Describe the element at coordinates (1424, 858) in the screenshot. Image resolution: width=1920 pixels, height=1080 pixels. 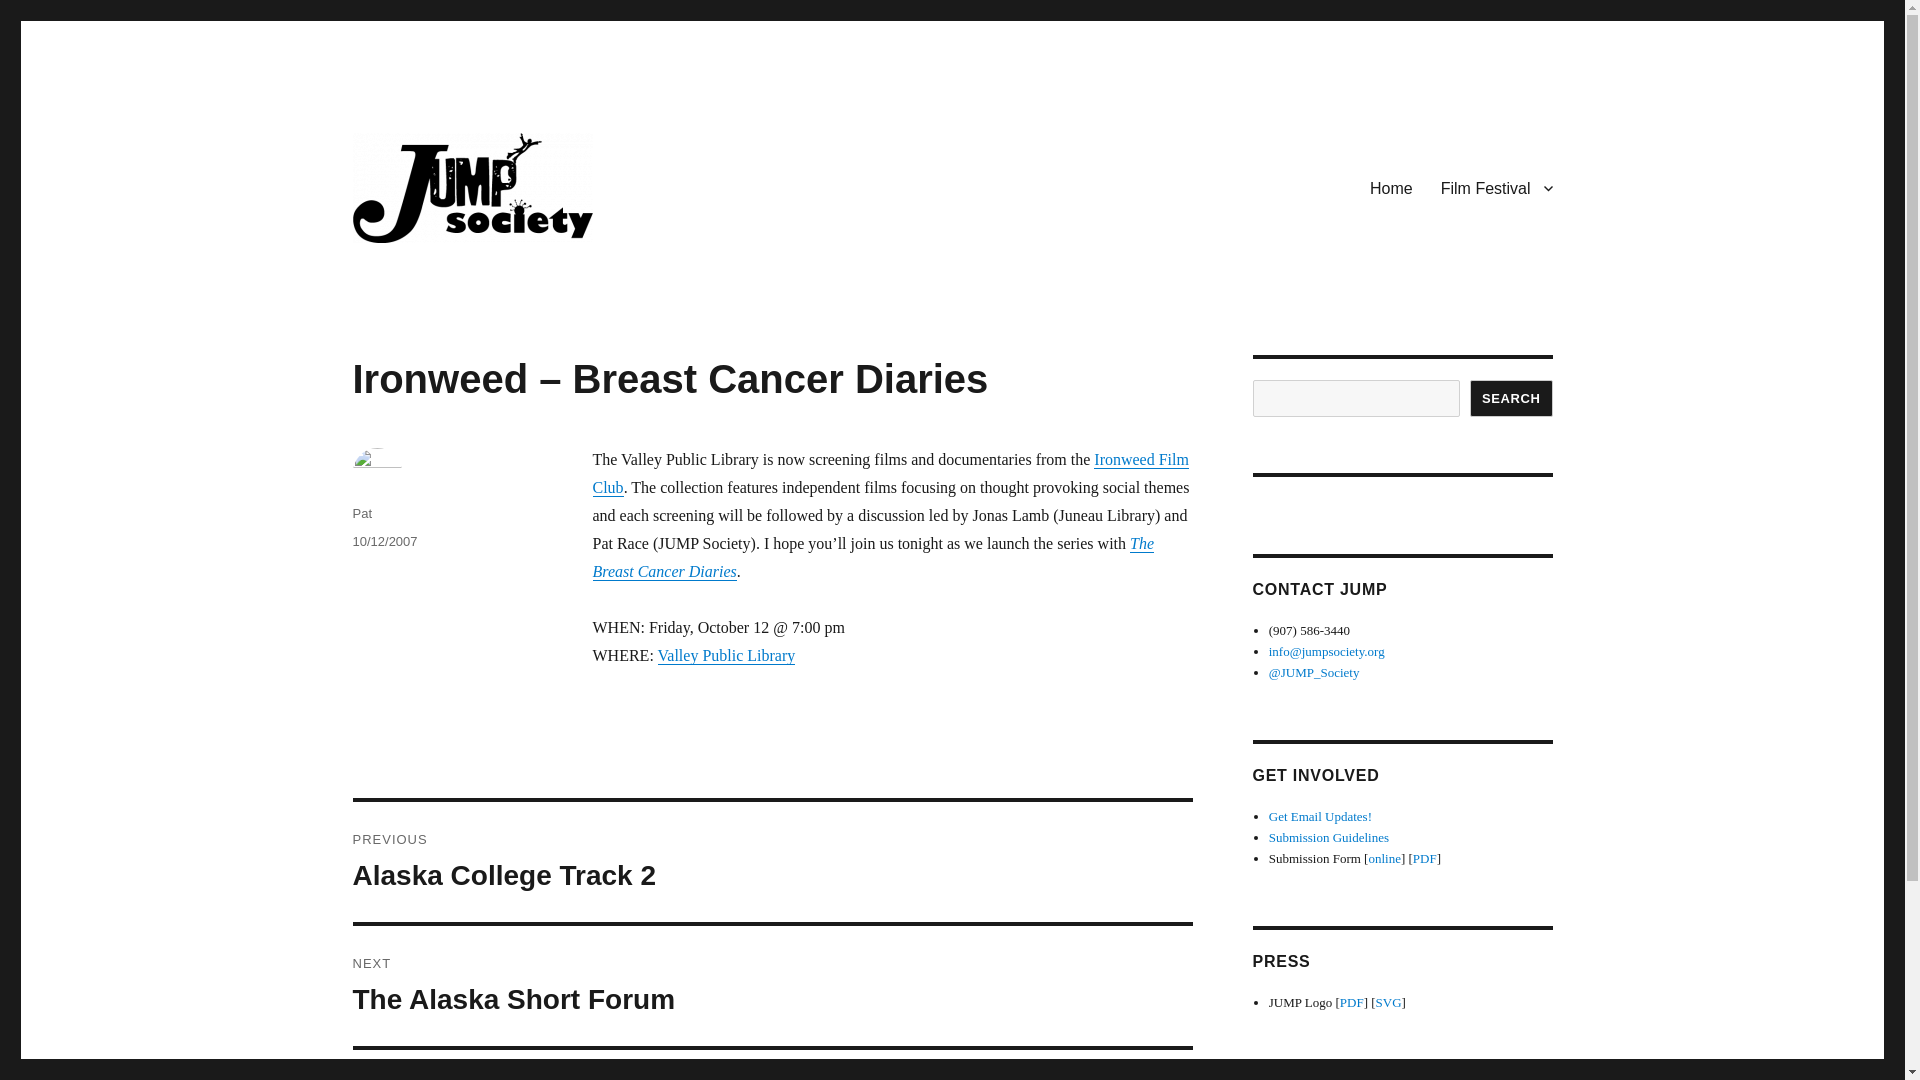
I see `PDF` at that location.